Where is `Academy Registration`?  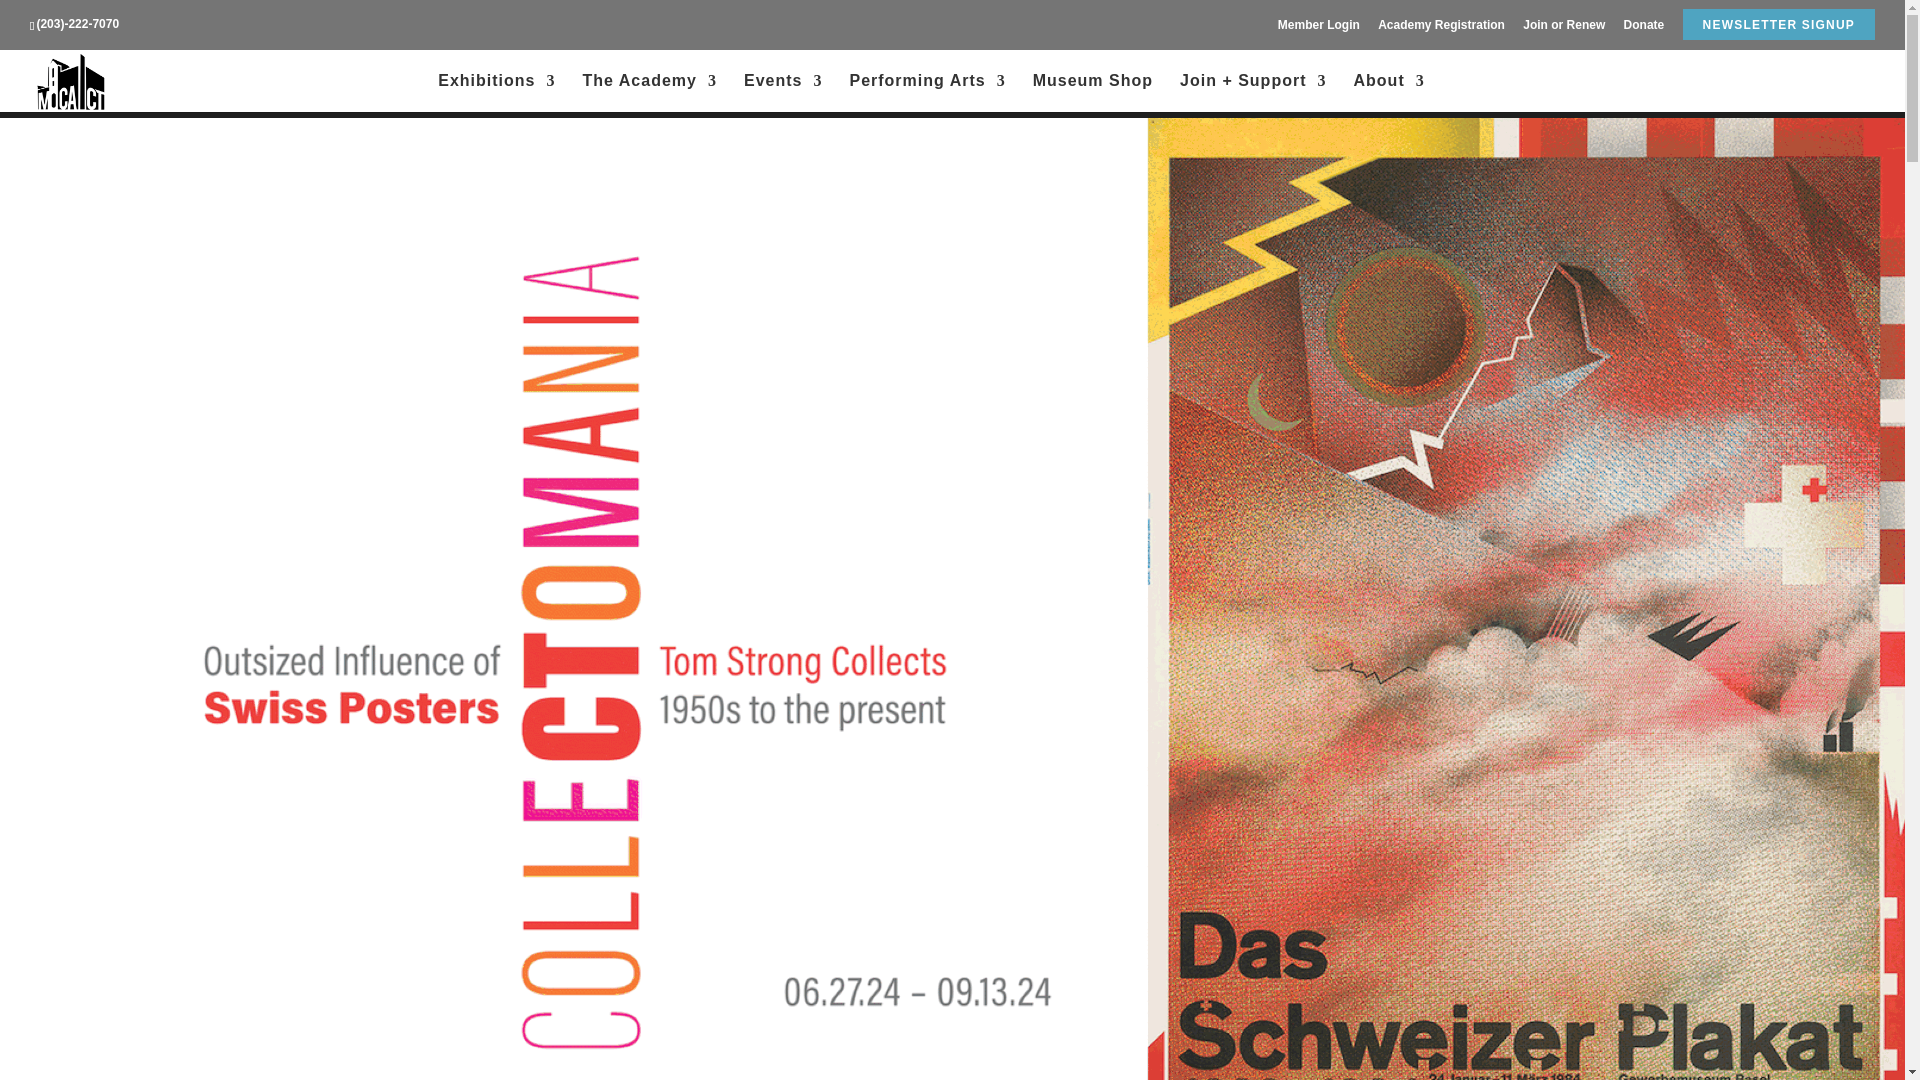
Academy Registration is located at coordinates (1442, 29).